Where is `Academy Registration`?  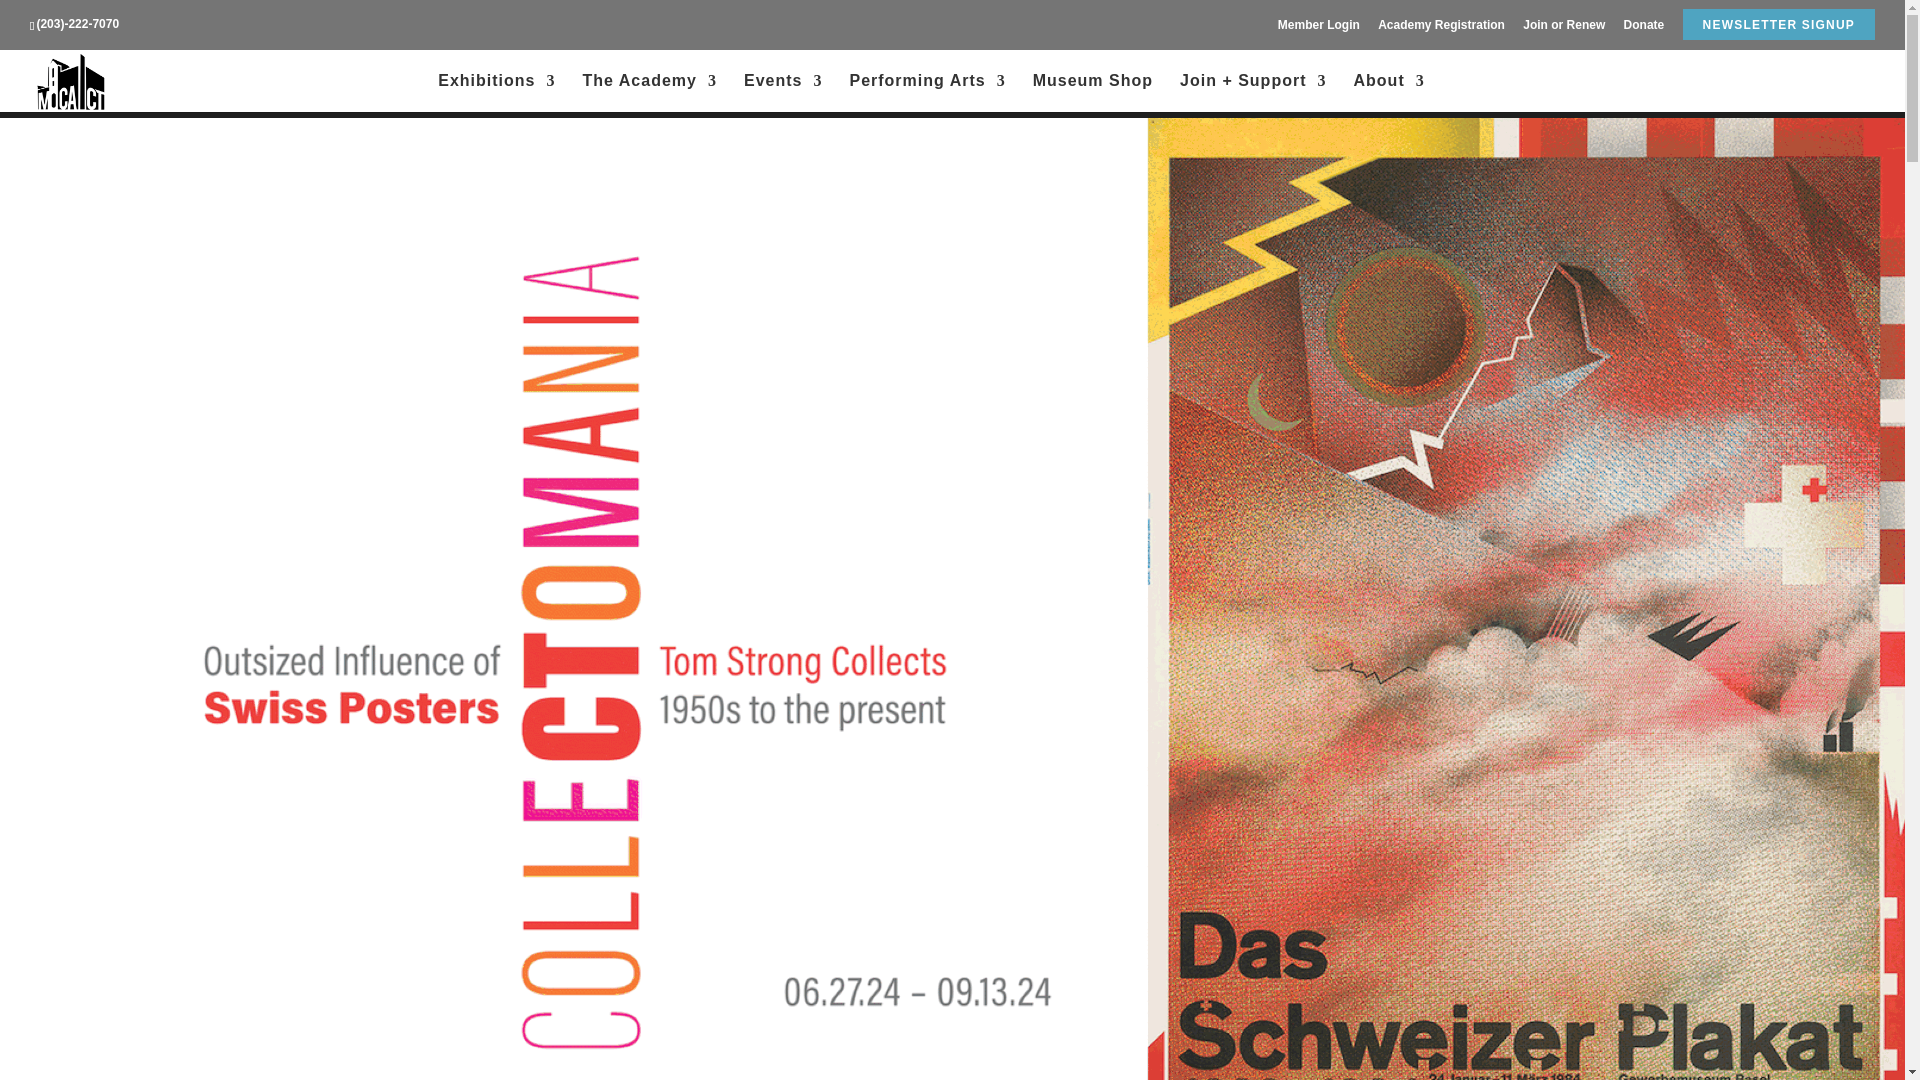
Academy Registration is located at coordinates (1442, 29).